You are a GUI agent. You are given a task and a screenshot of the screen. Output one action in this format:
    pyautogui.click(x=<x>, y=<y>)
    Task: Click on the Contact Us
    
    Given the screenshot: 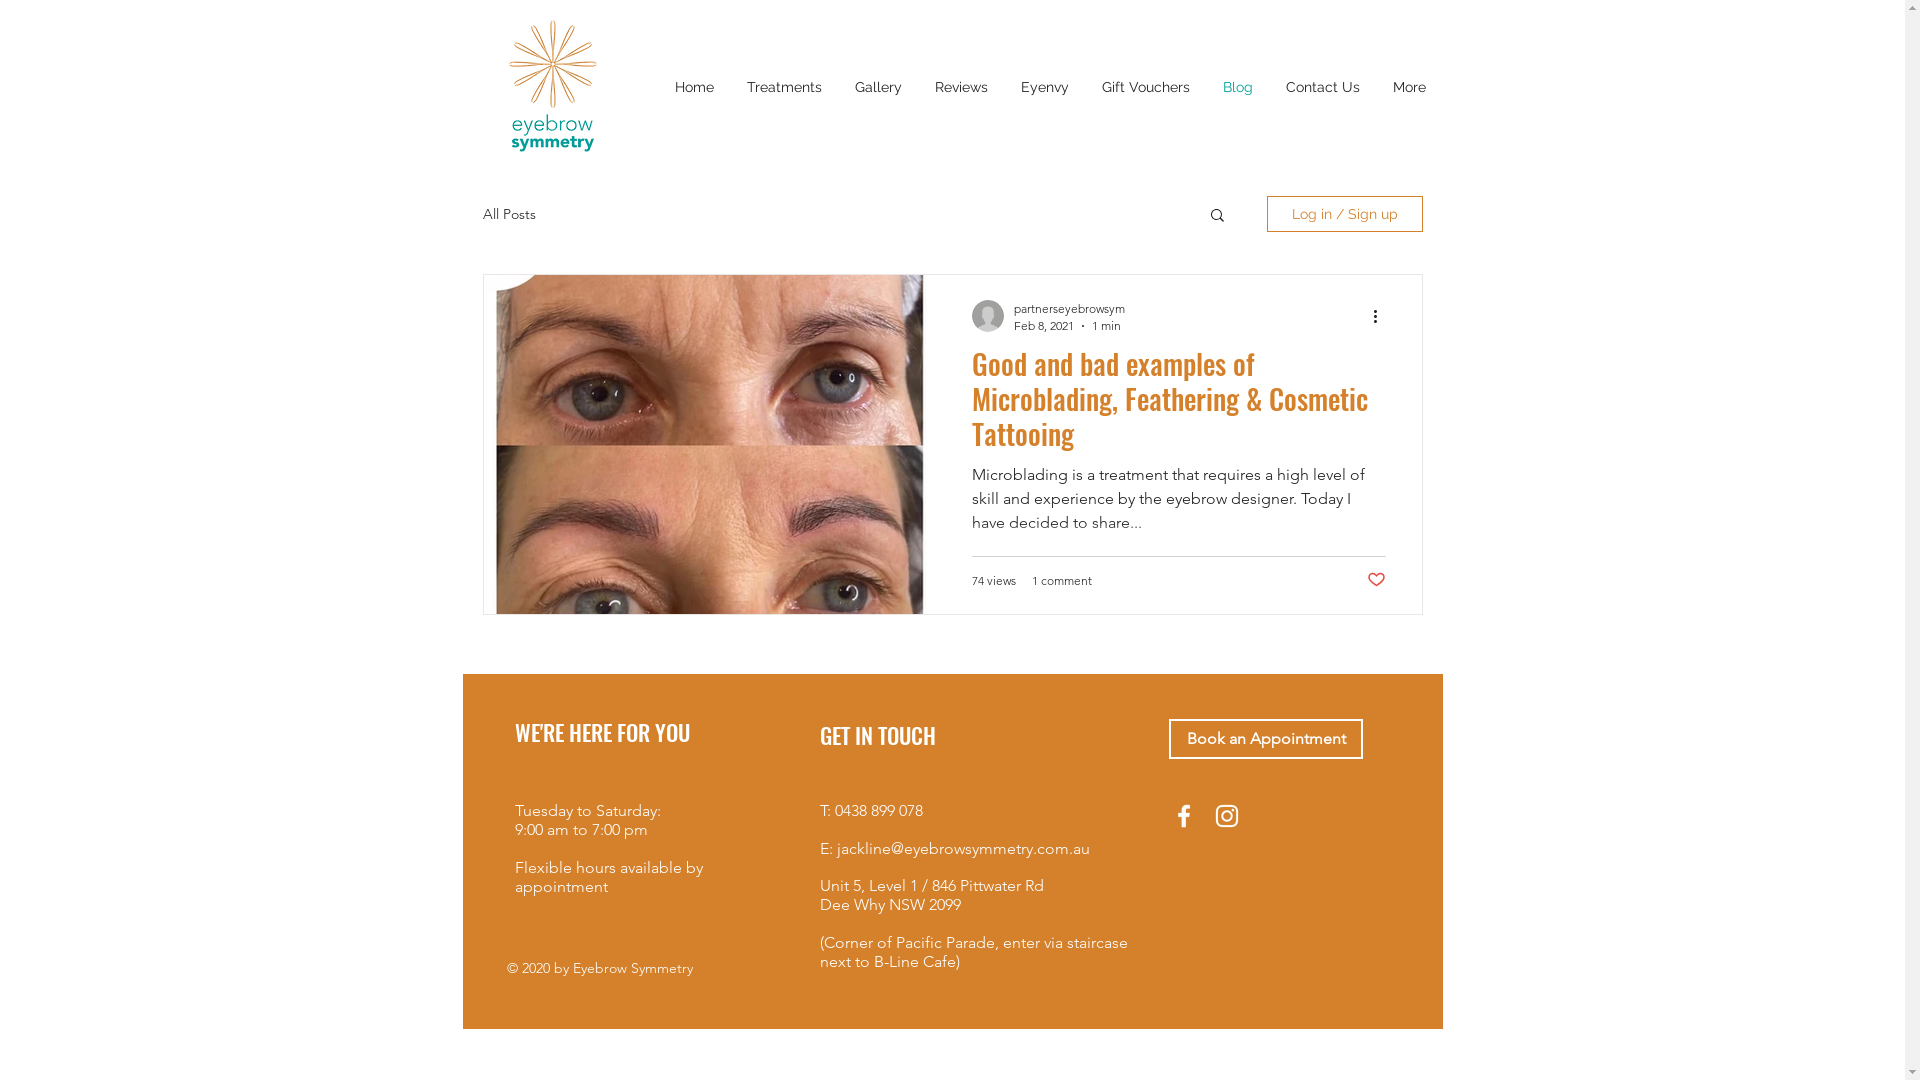 What is the action you would take?
    pyautogui.click(x=1324, y=87)
    